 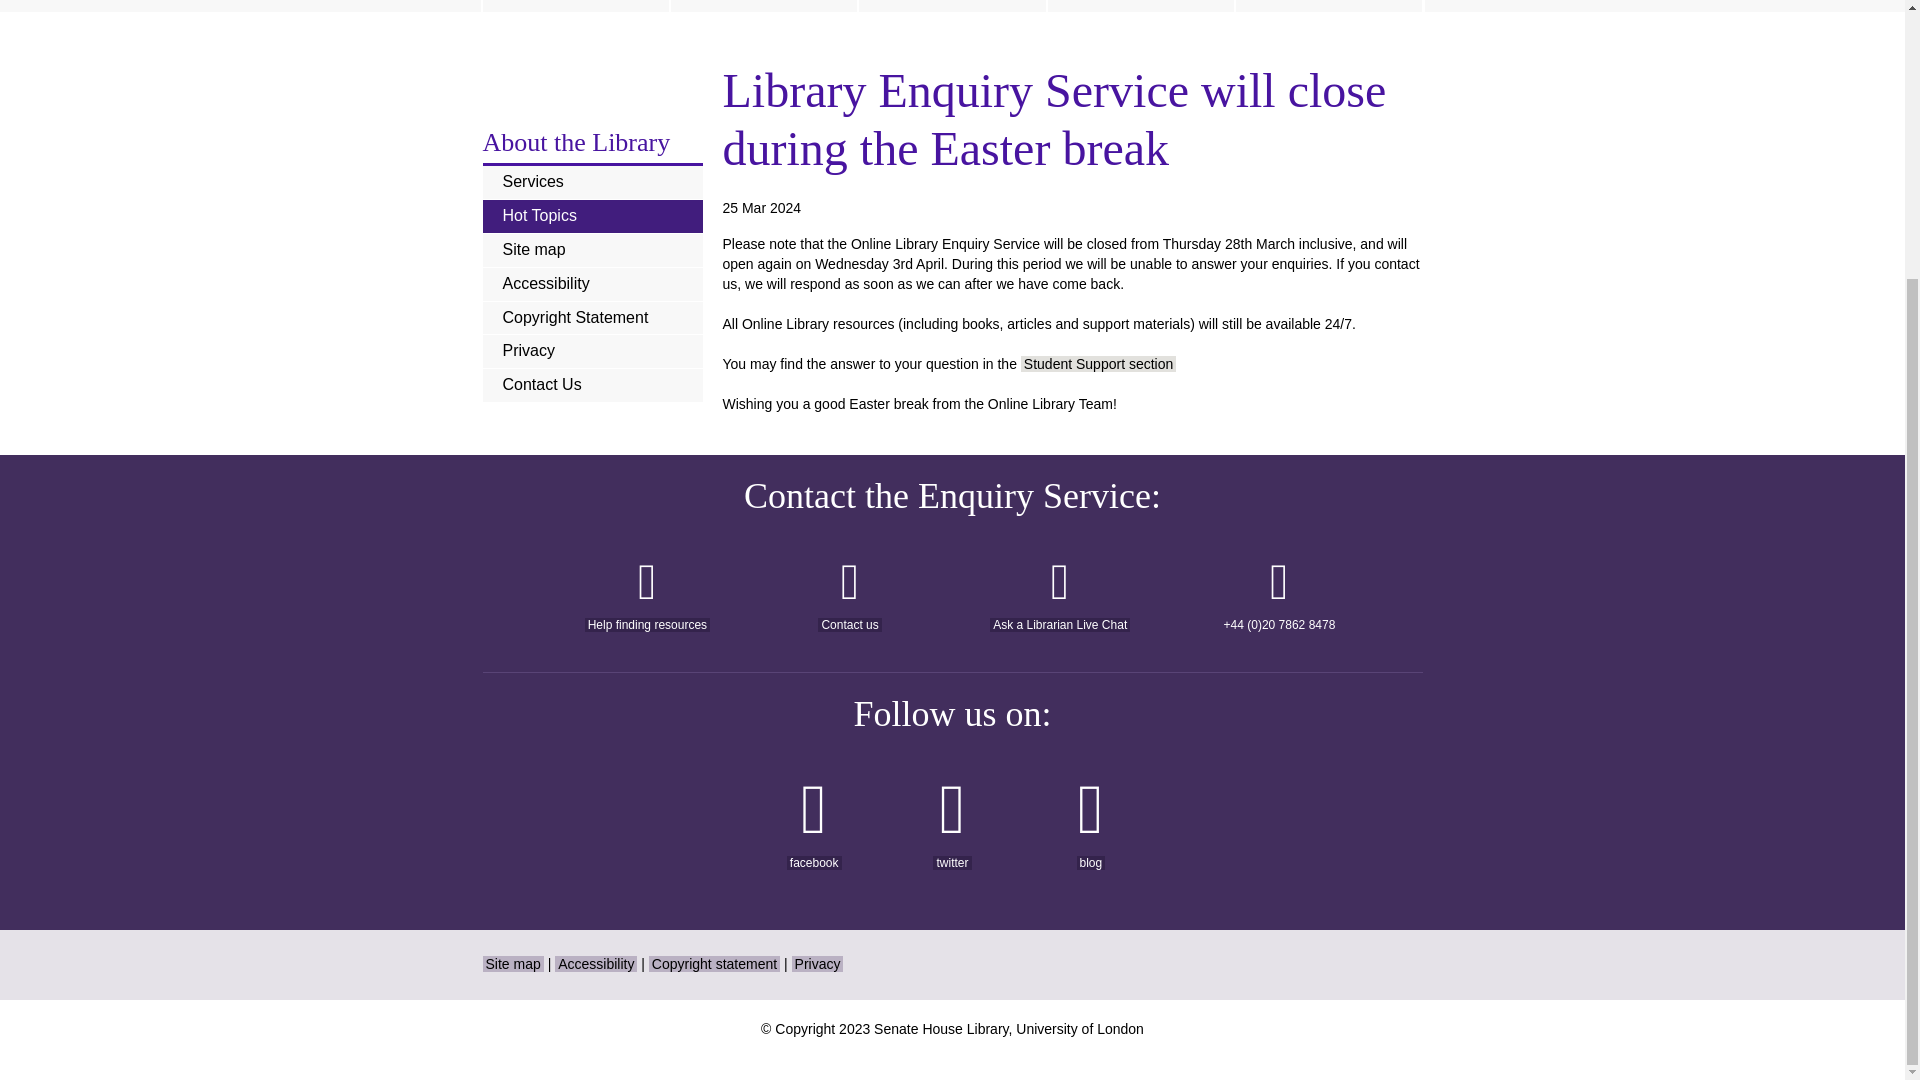 I want to click on Accessibility, so click(x=592, y=284).